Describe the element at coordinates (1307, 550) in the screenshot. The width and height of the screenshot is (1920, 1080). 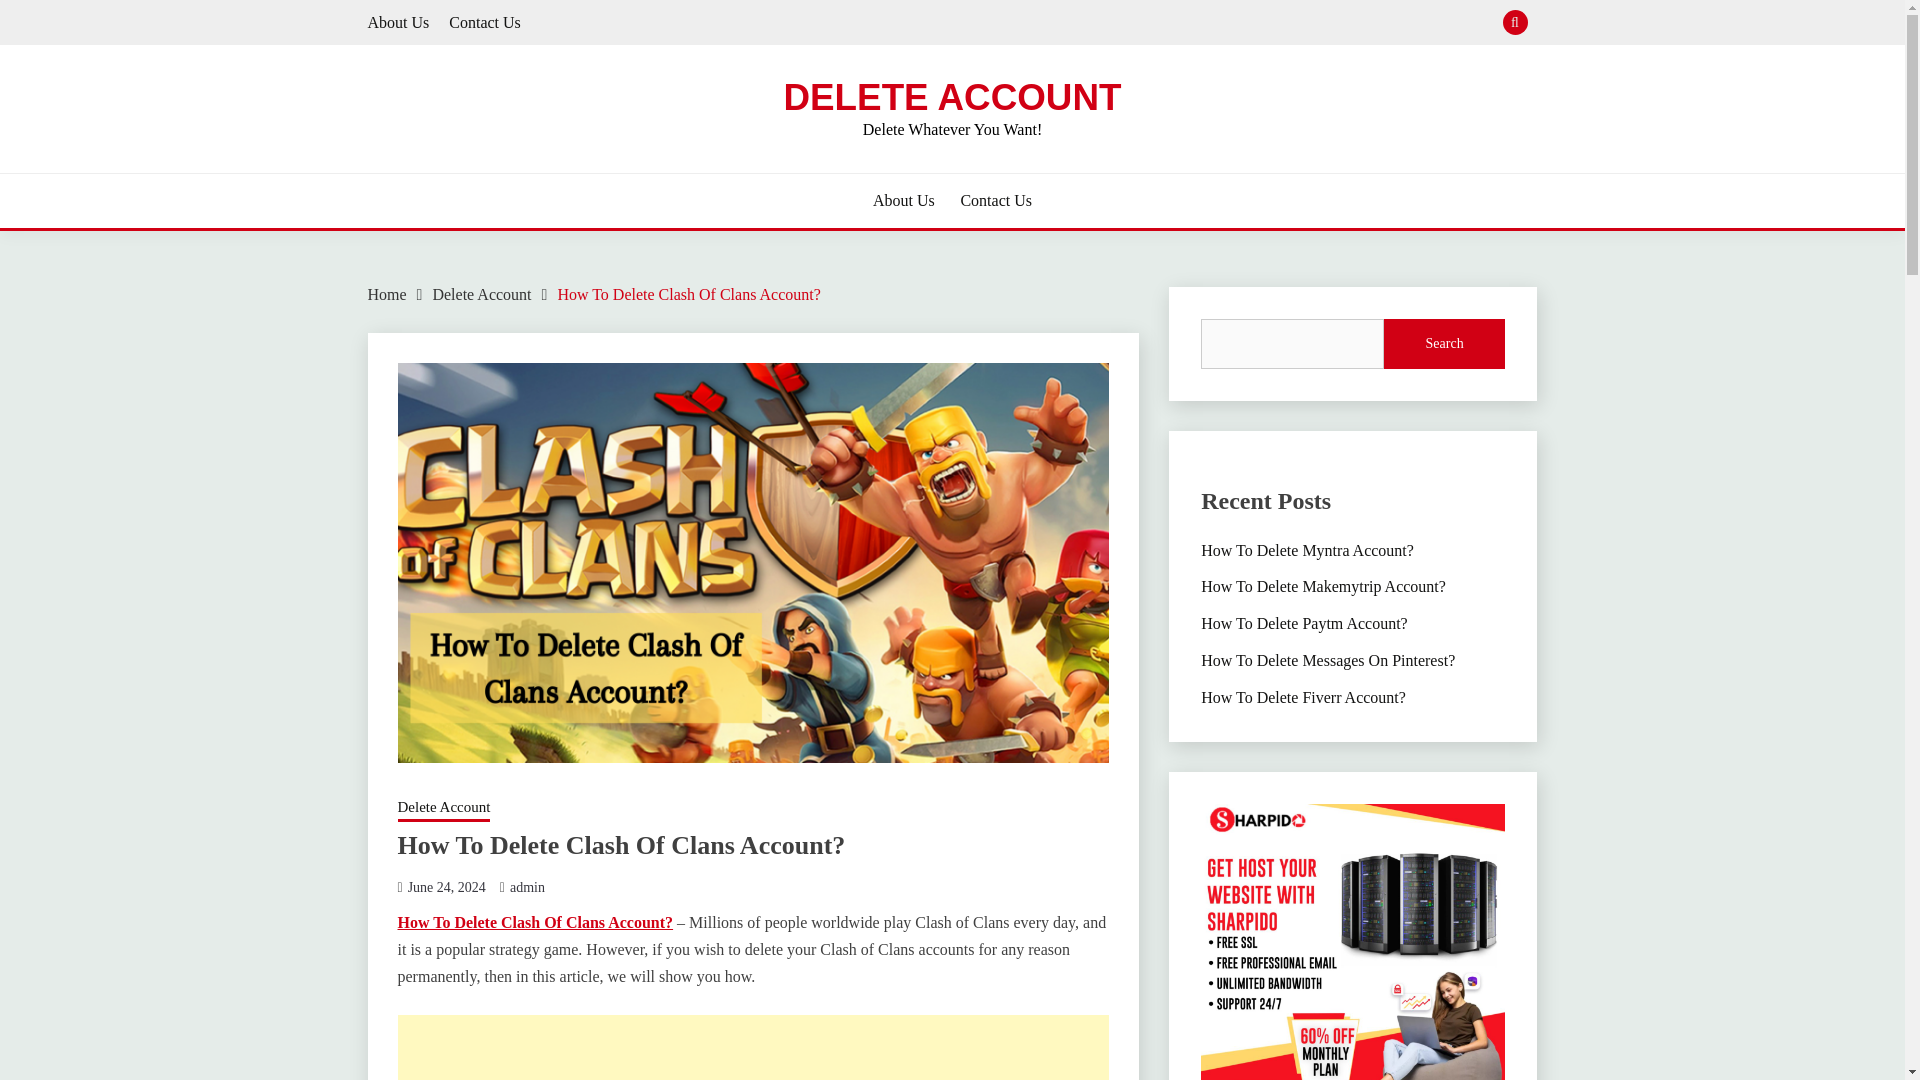
I see `How To Delete Myntra Account?` at that location.